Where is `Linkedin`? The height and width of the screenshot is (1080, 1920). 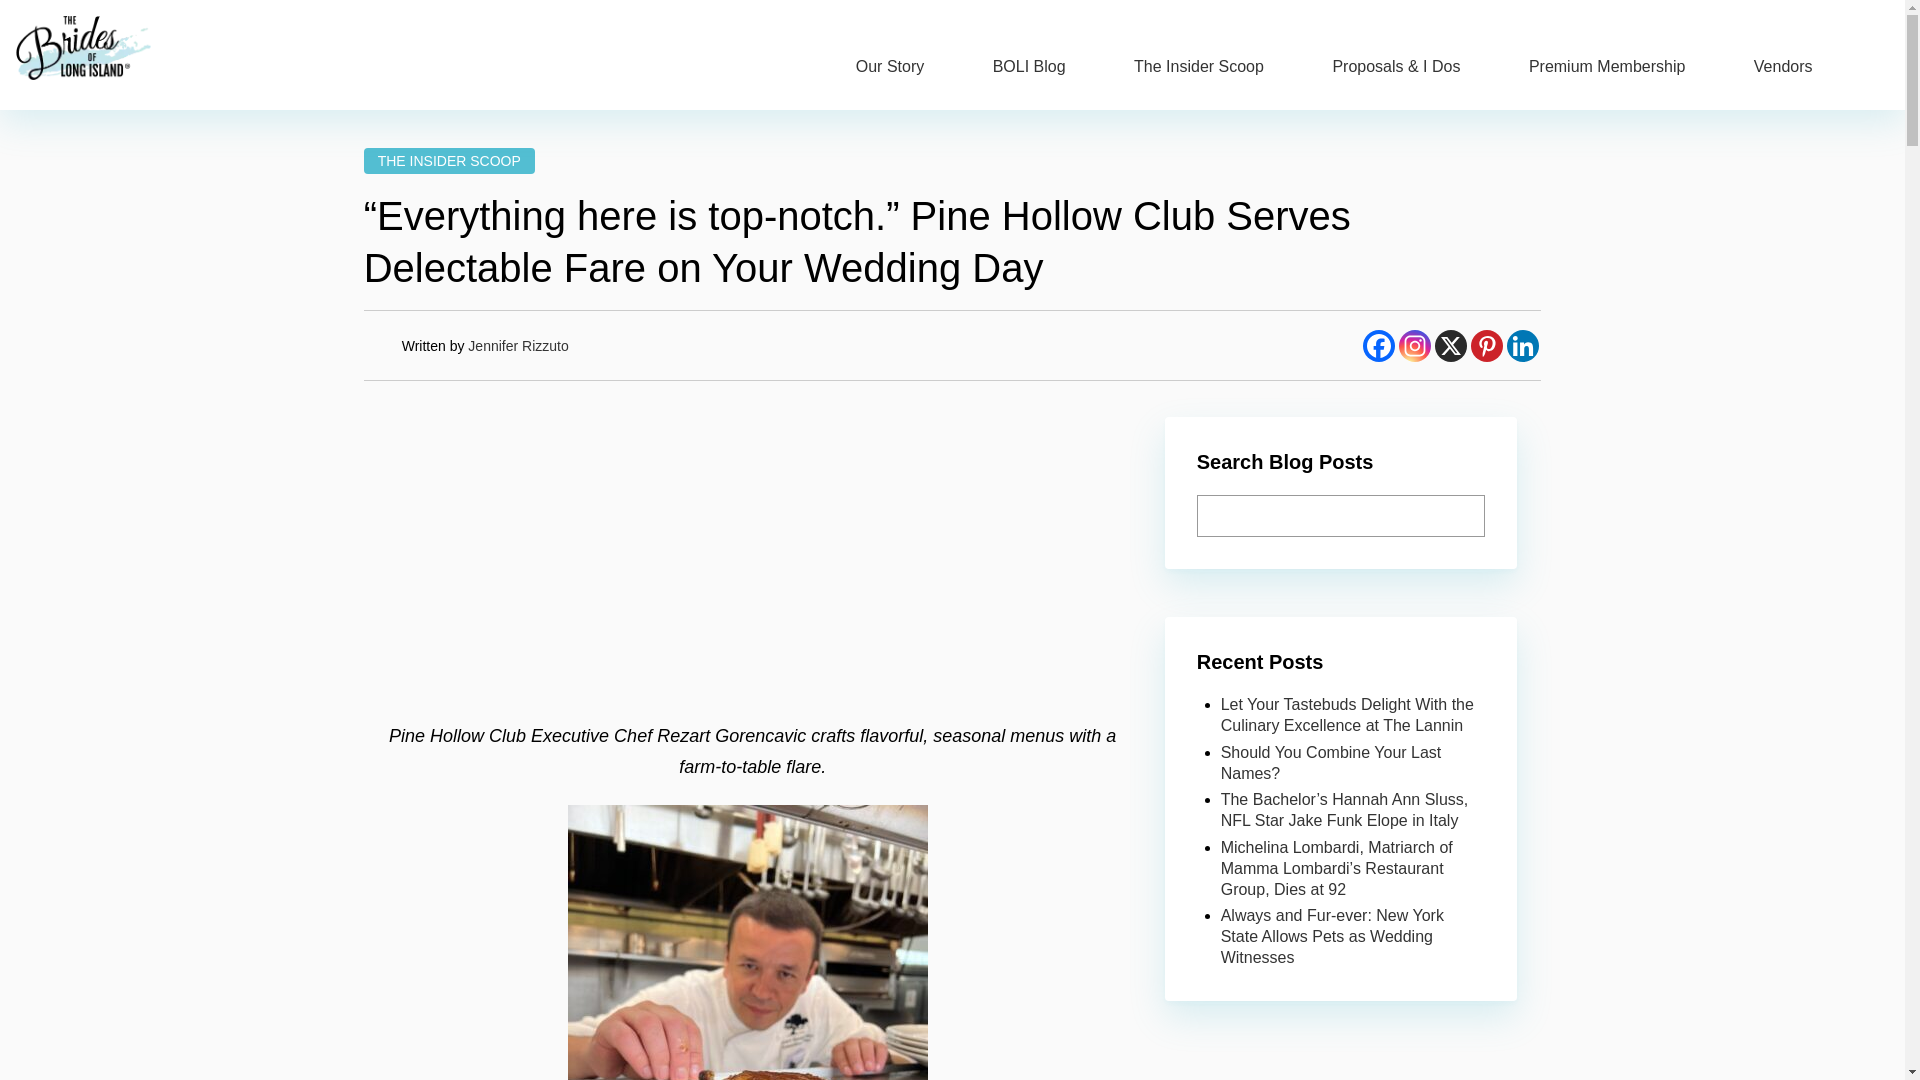
Linkedin is located at coordinates (1414, 346).